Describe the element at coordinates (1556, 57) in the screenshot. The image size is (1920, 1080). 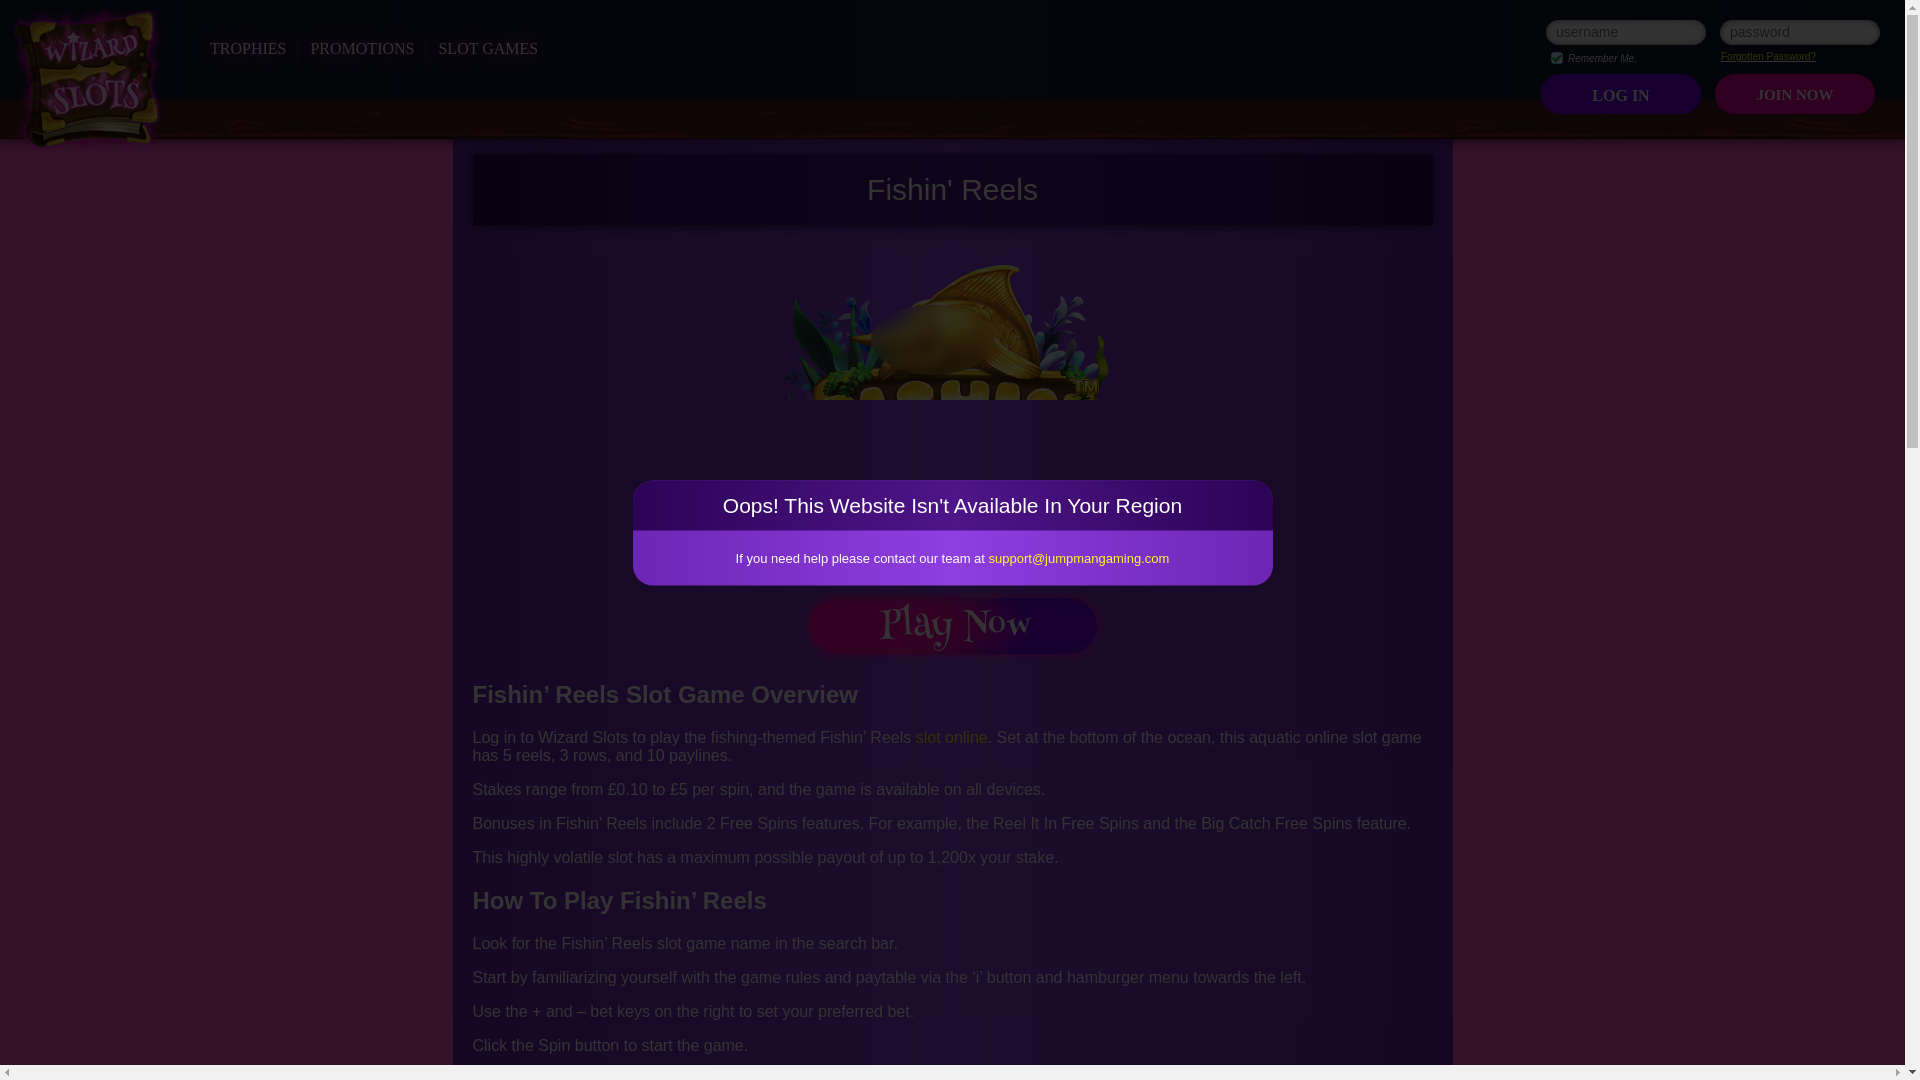
I see `1` at that location.